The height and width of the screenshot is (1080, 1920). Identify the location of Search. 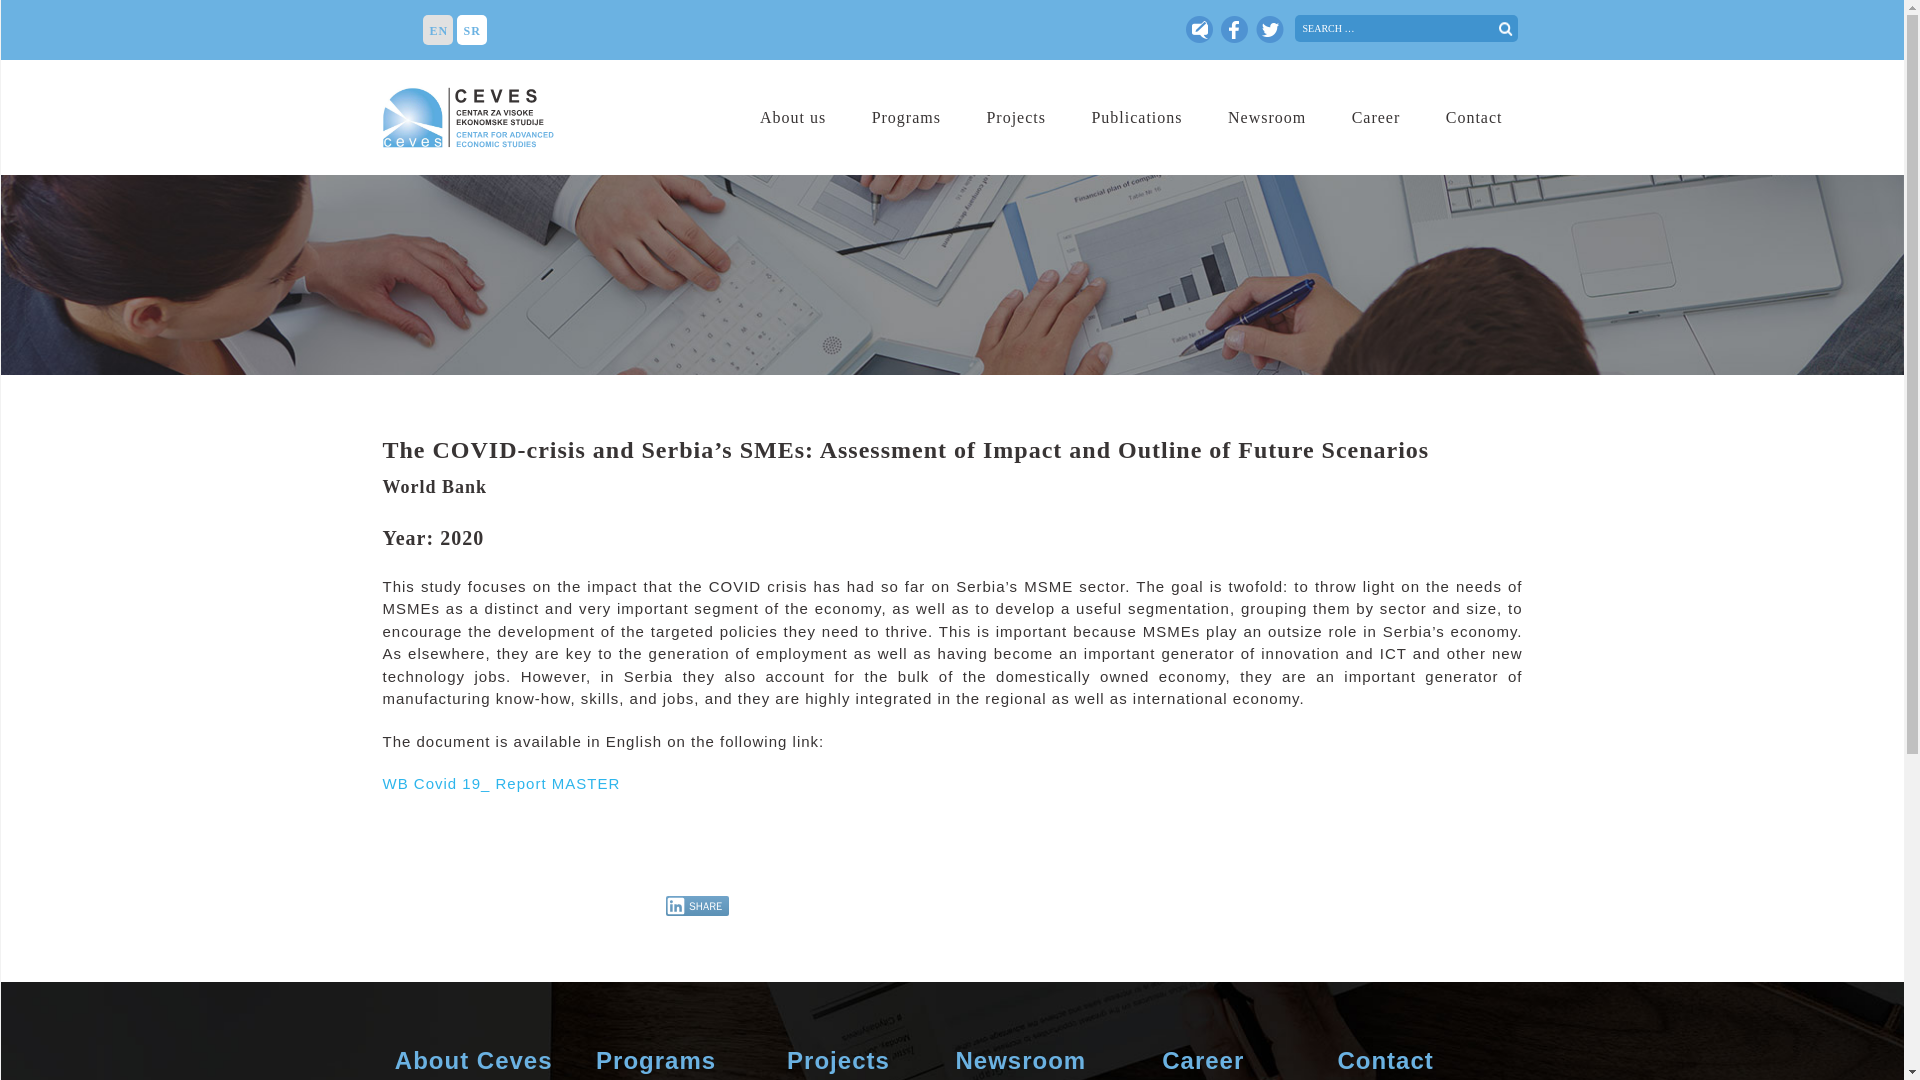
(41, 11).